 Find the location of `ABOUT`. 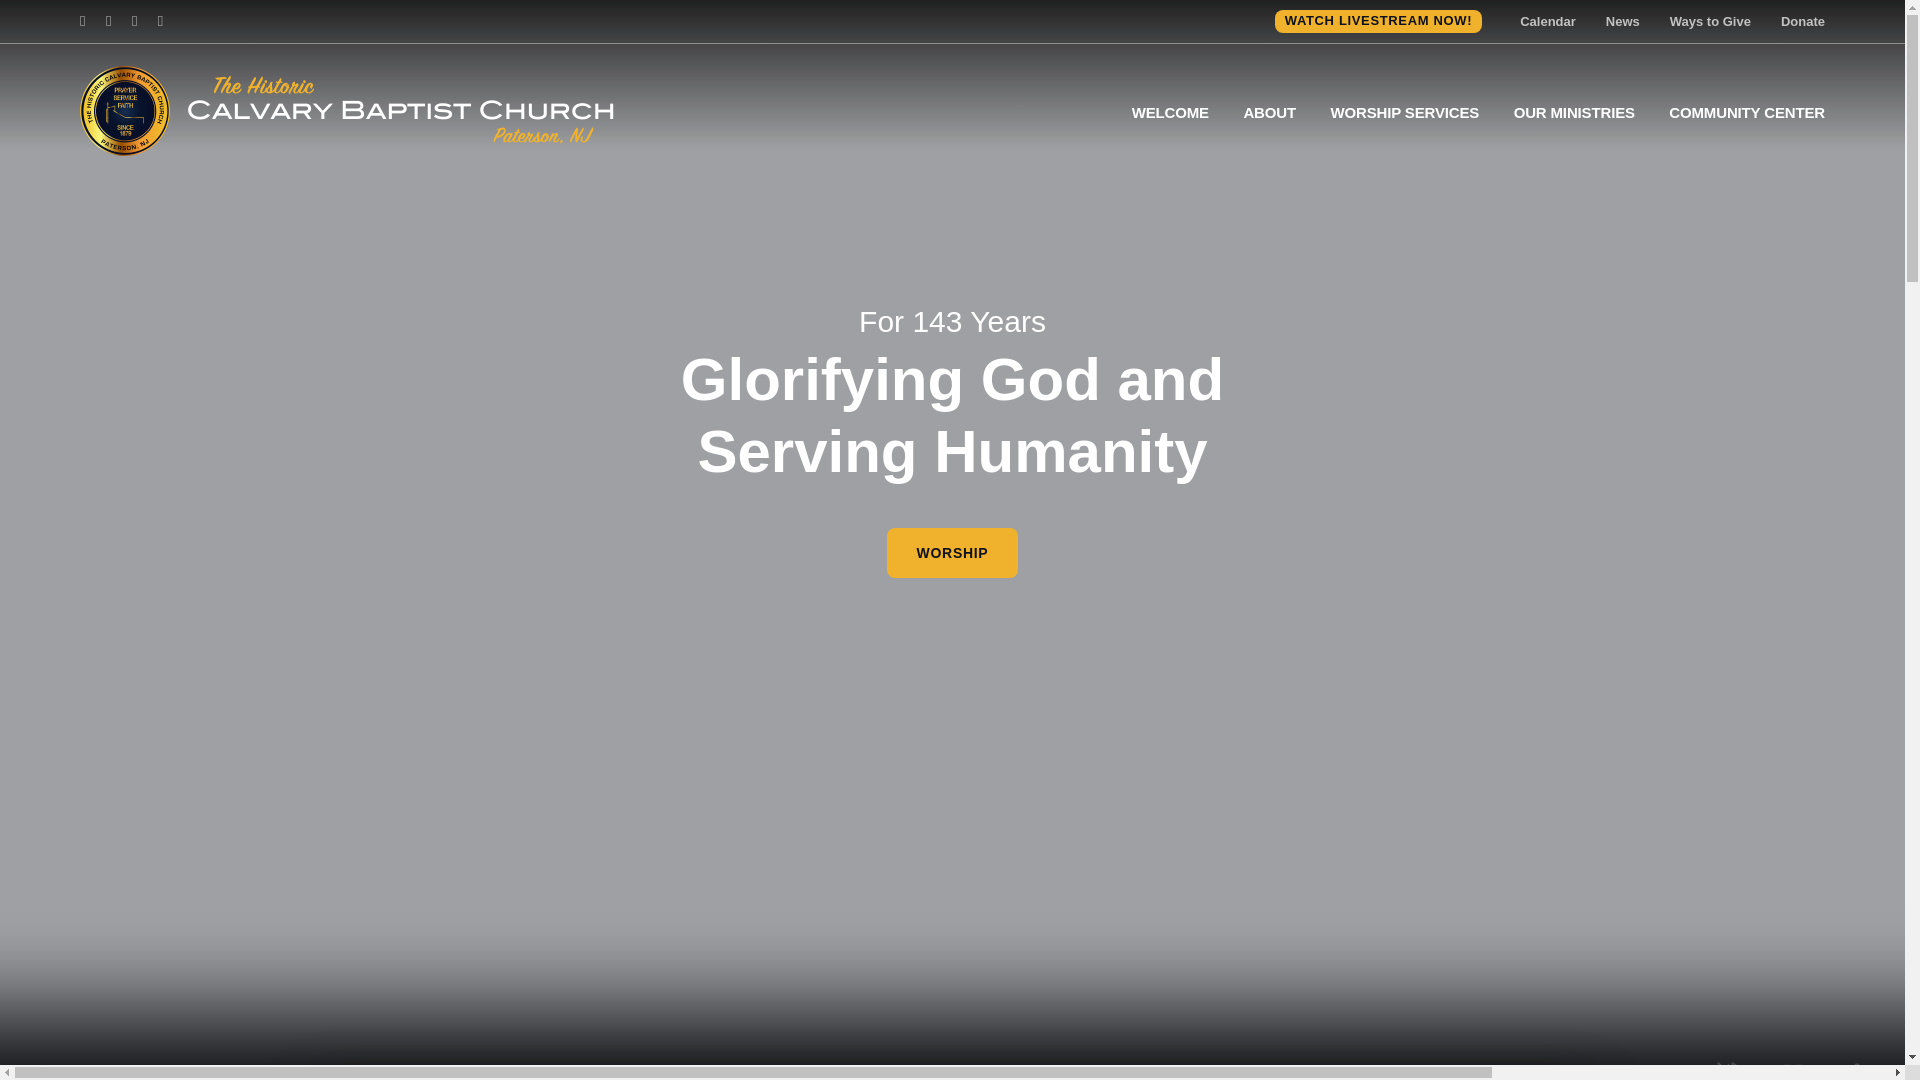

ABOUT is located at coordinates (1269, 112).